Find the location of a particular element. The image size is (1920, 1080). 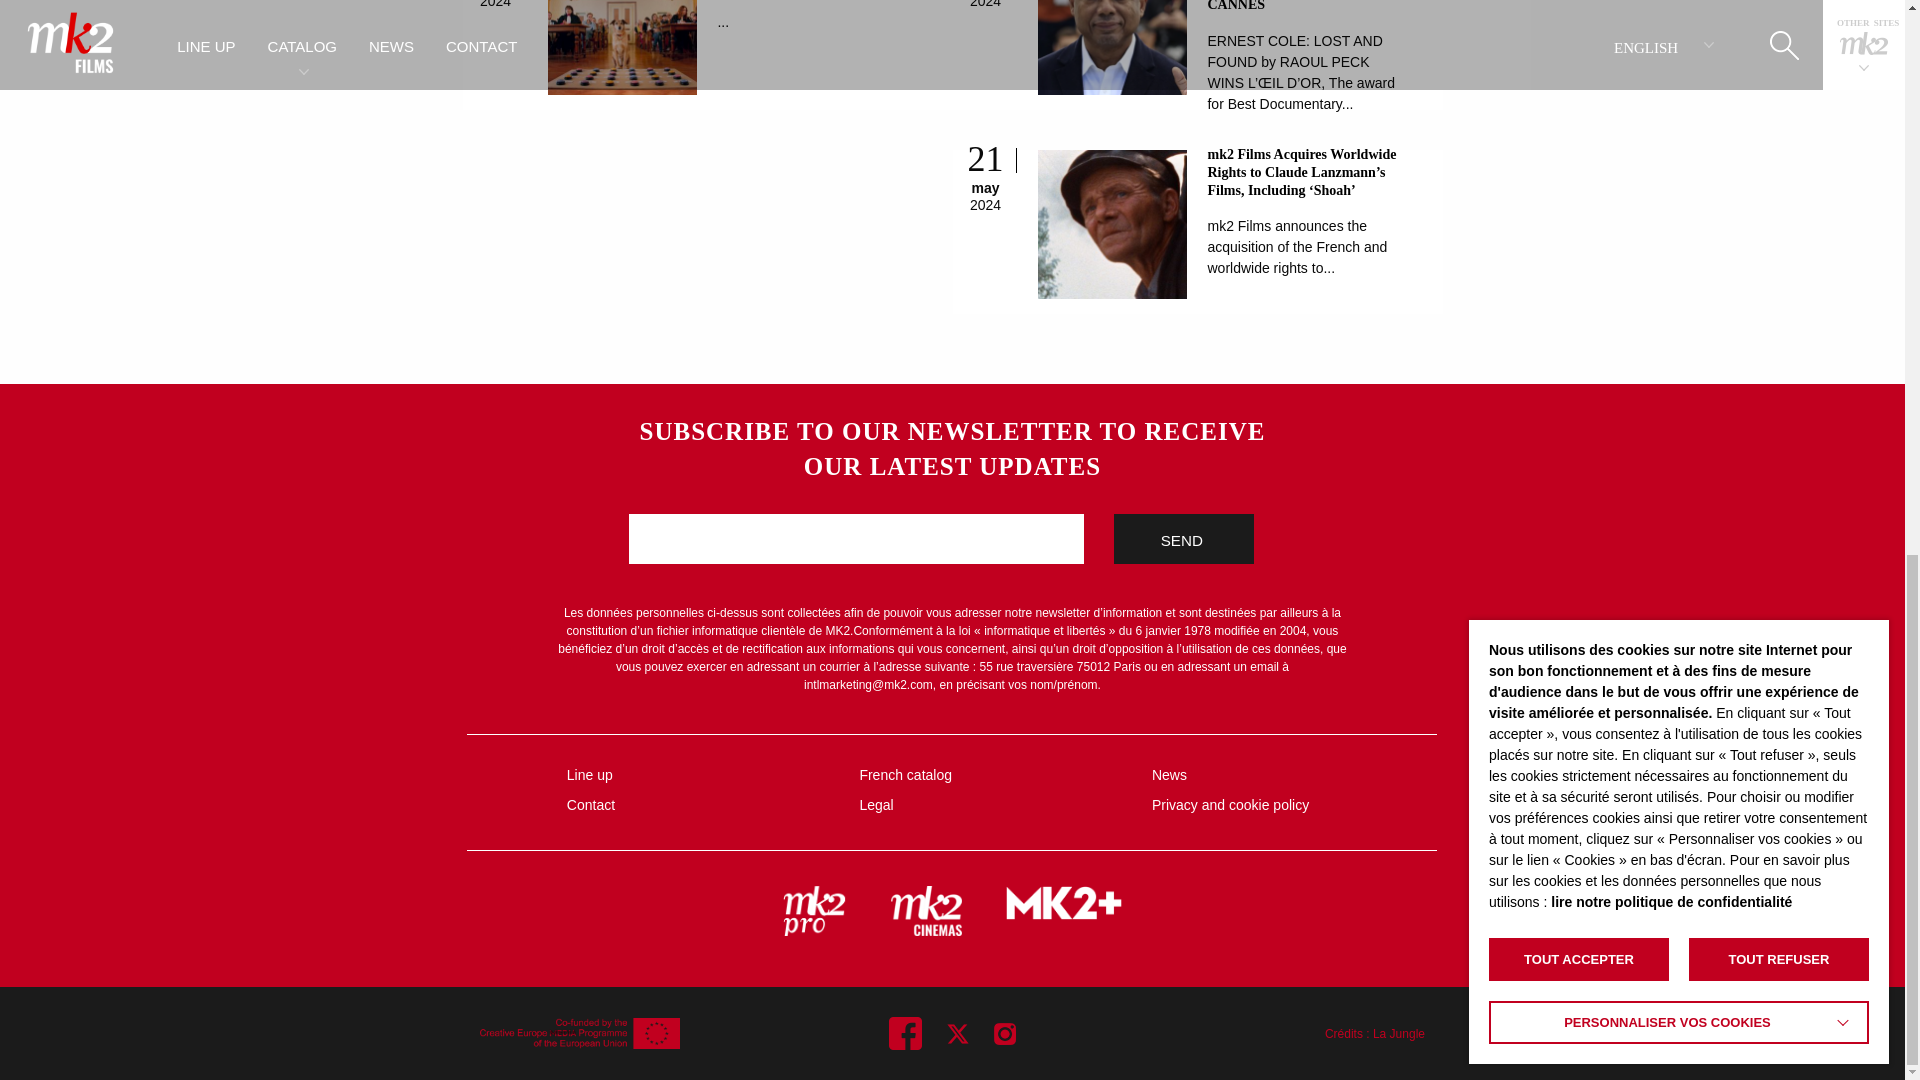

Line up is located at coordinates (698, 774).